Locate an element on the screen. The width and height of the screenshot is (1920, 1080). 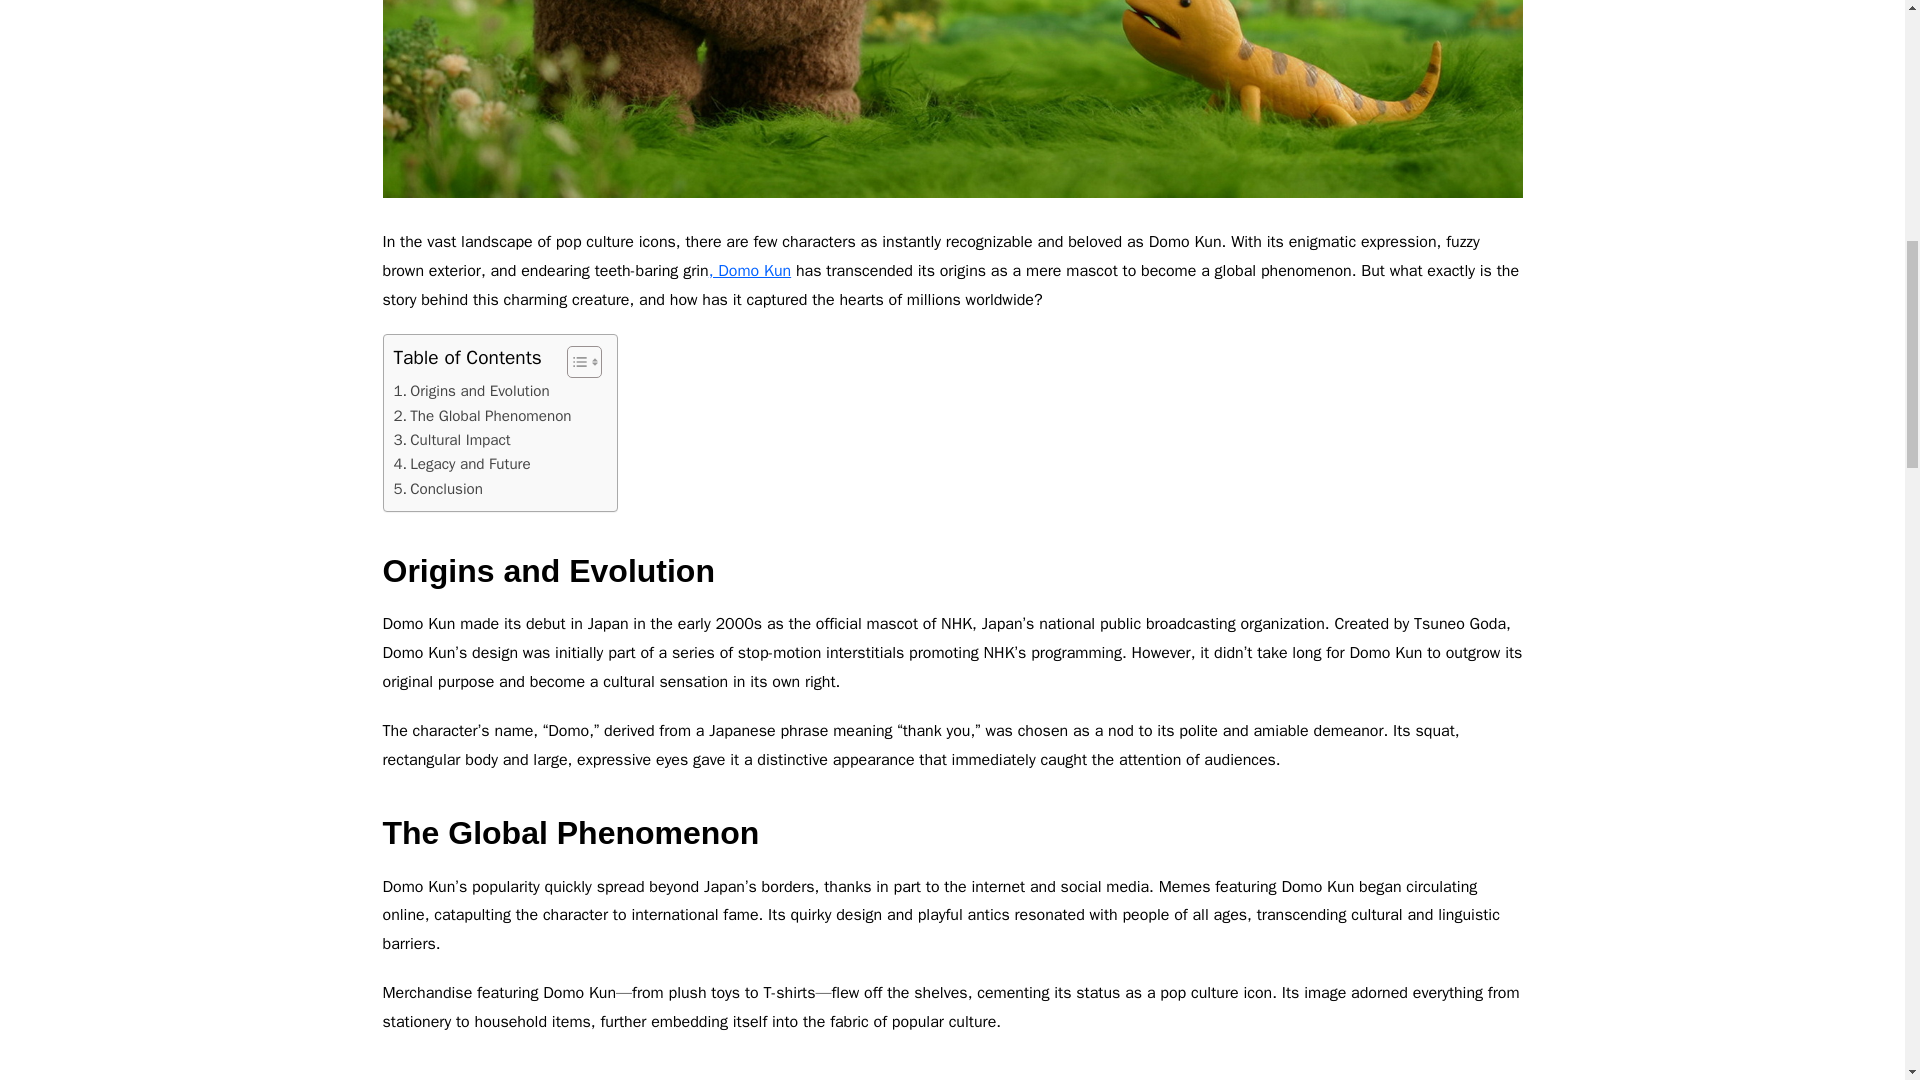
The Global Phenomenon is located at coordinates (482, 415).